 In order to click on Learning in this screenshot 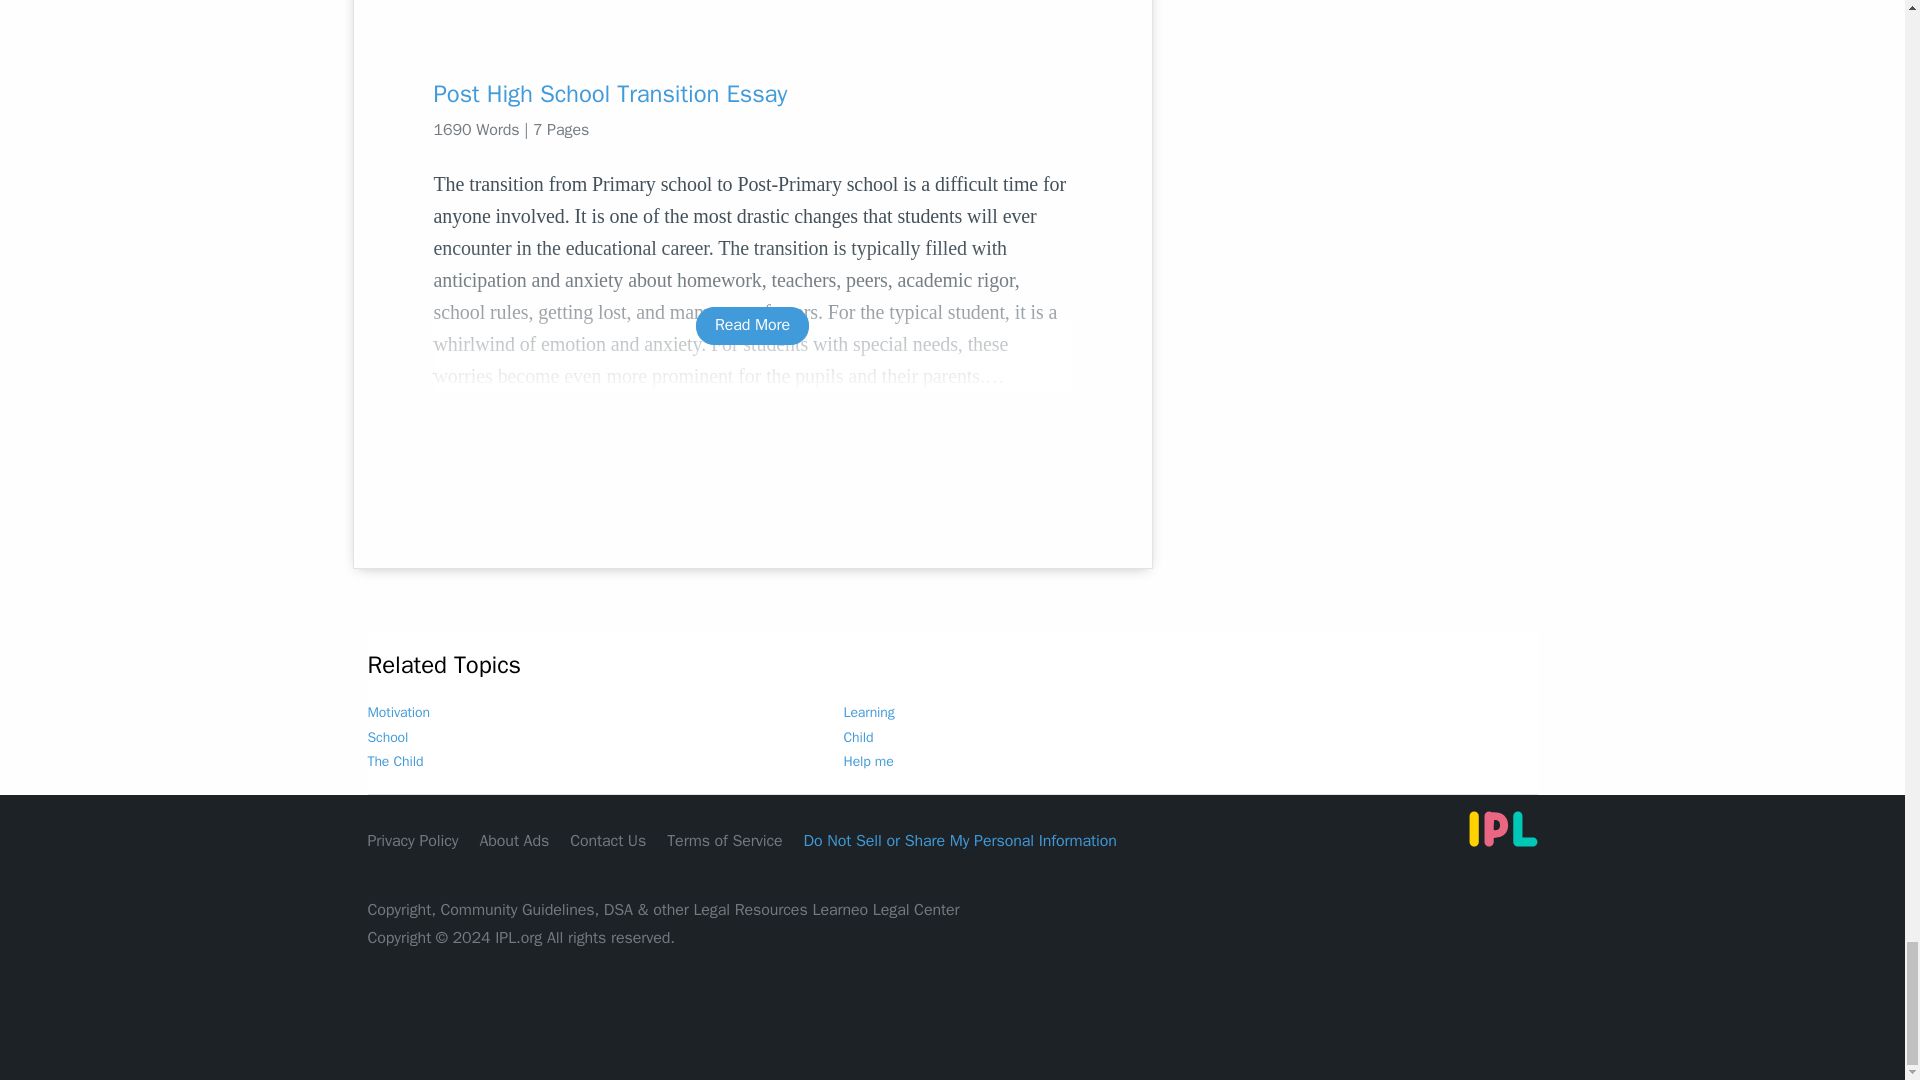, I will do `click(869, 712)`.